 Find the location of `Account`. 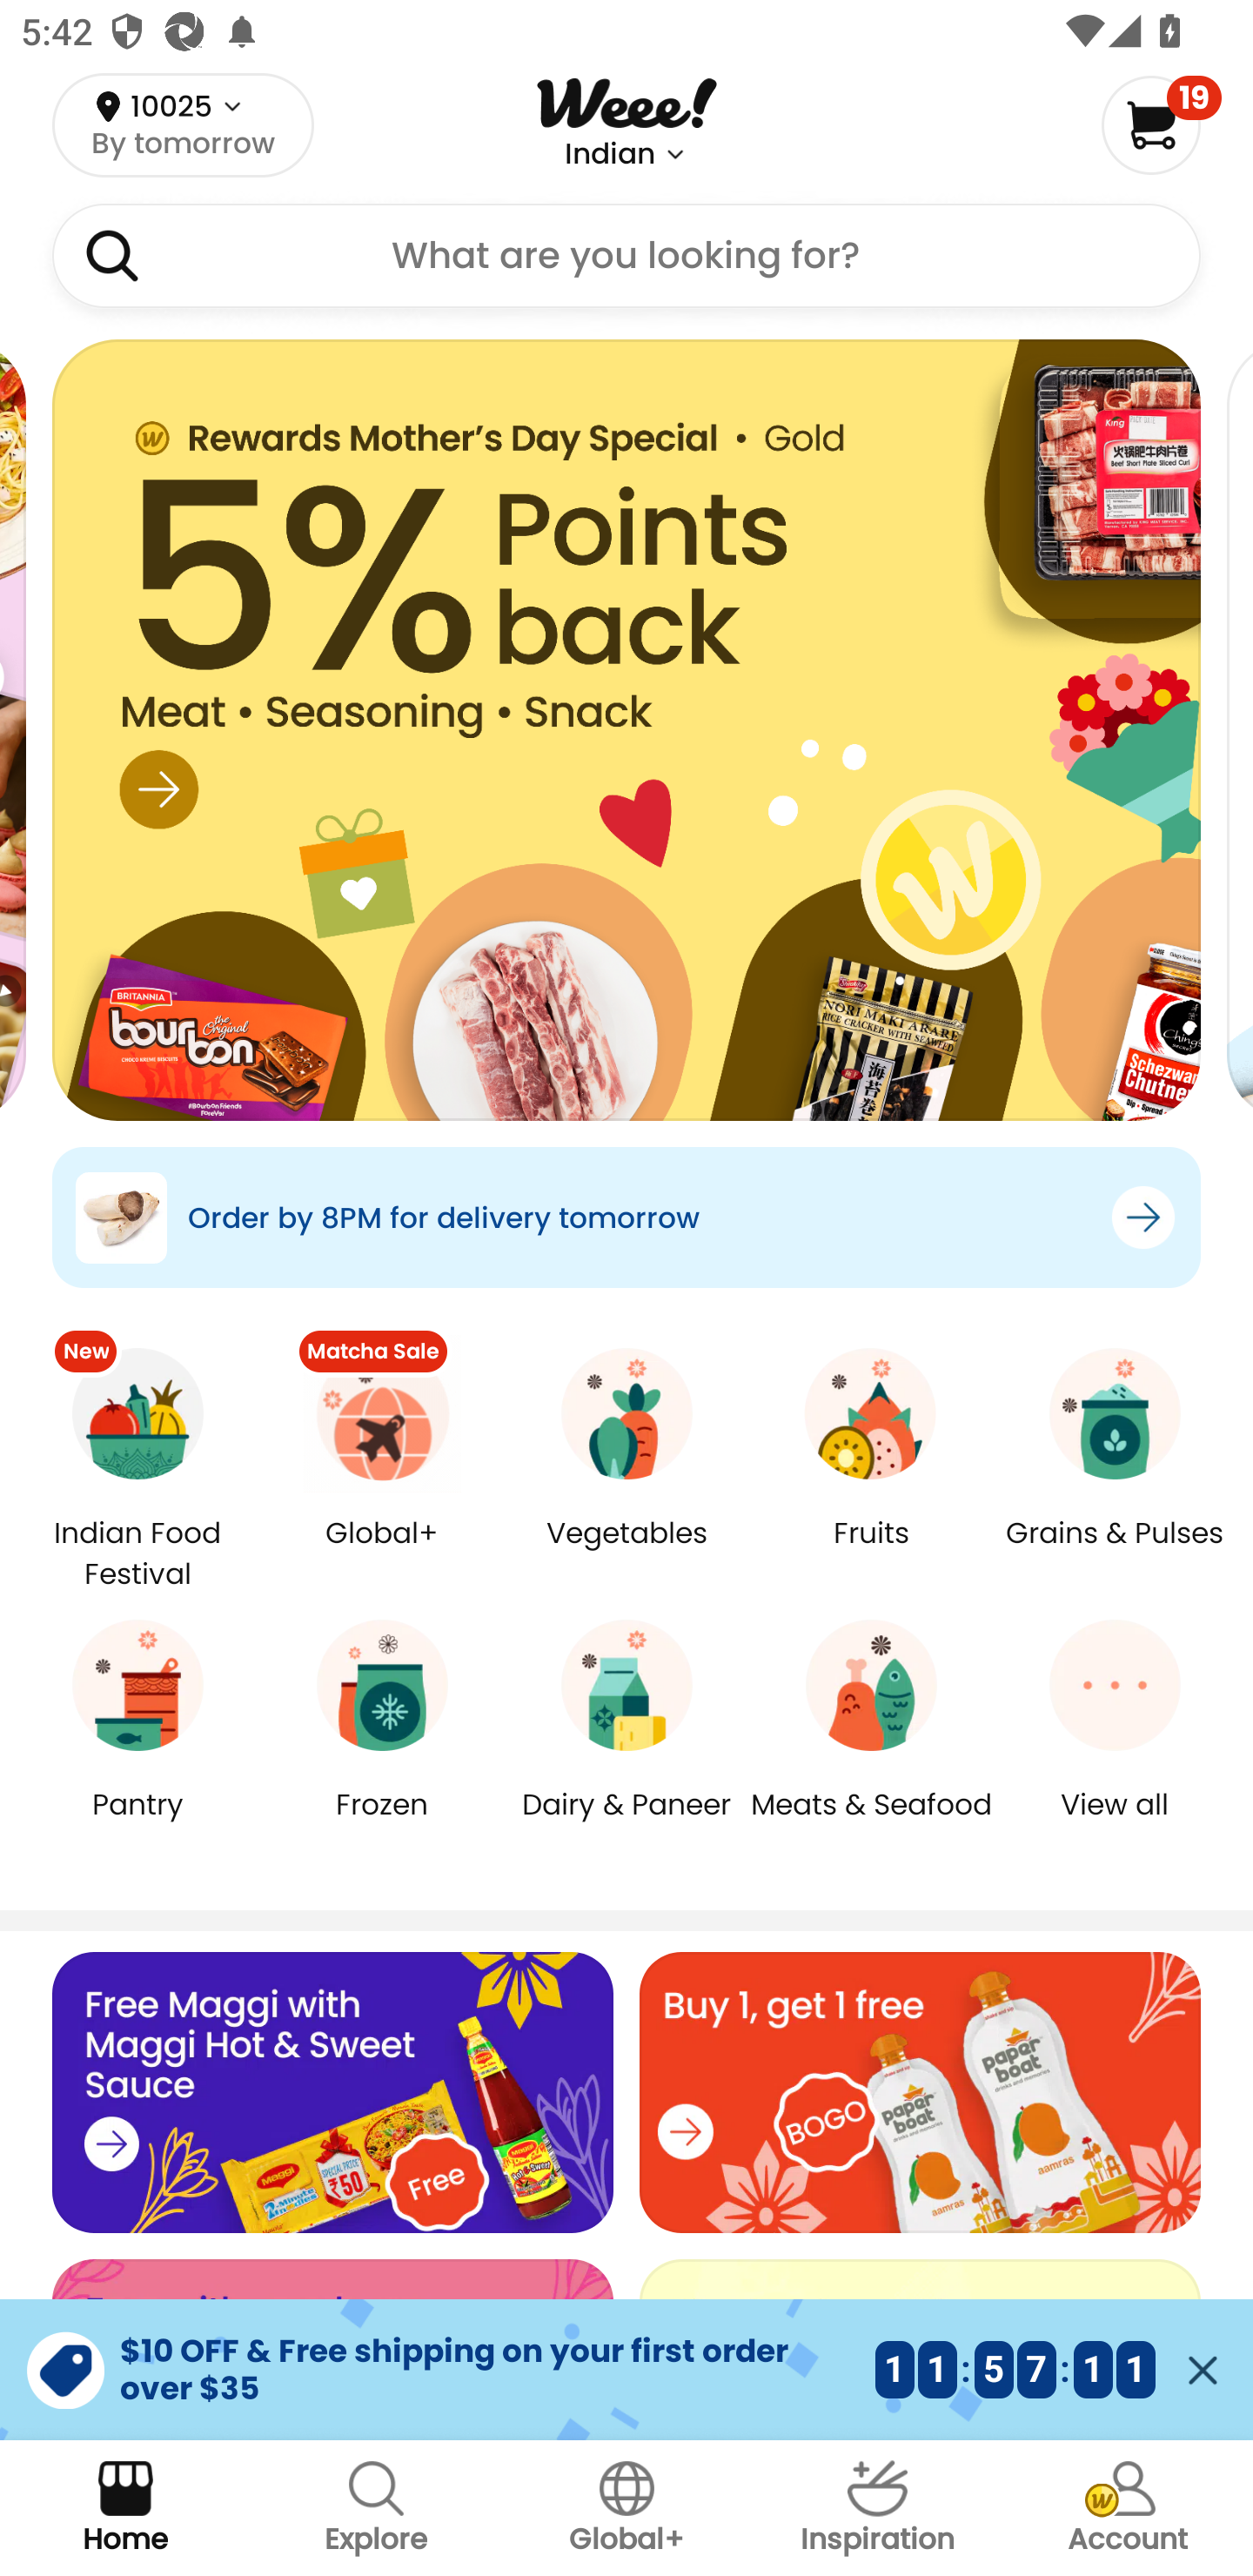

Account is located at coordinates (1128, 2508).